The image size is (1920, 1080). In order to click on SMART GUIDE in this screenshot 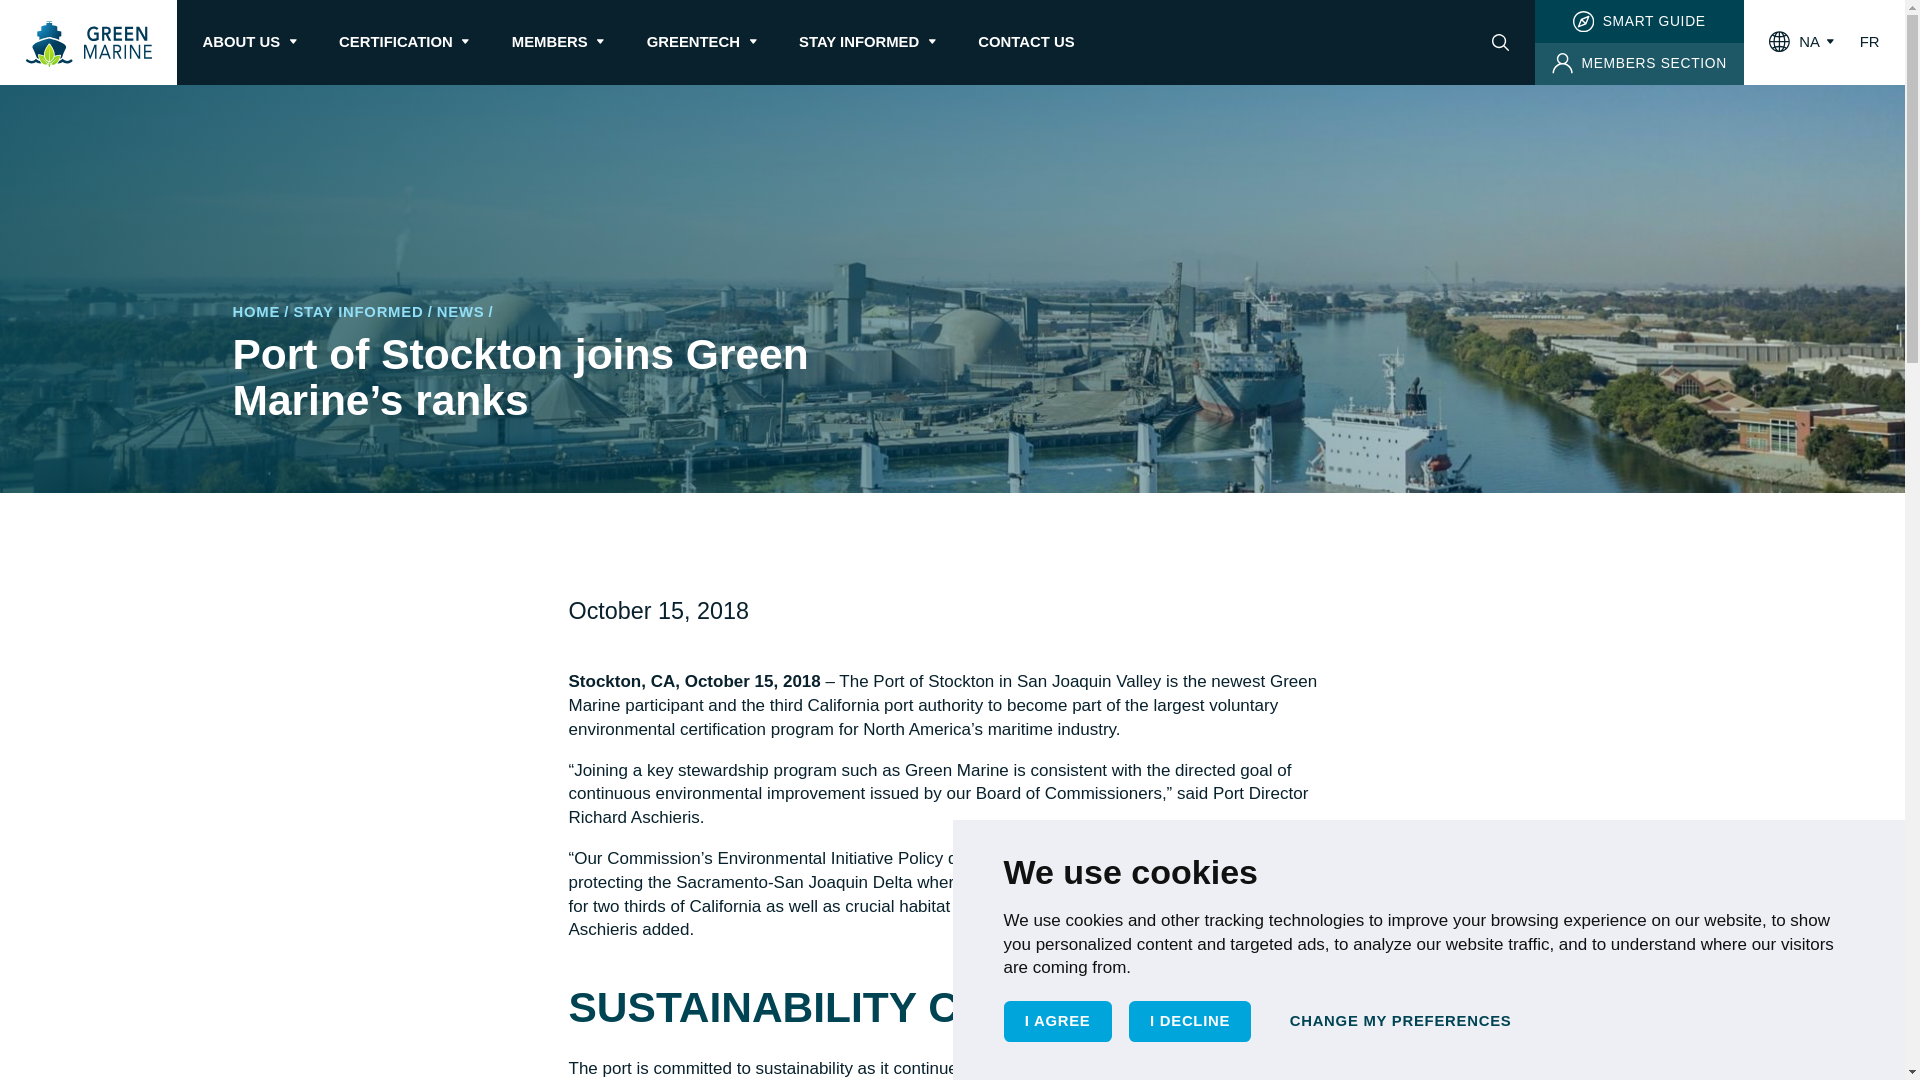, I will do `click(1638, 22)`.